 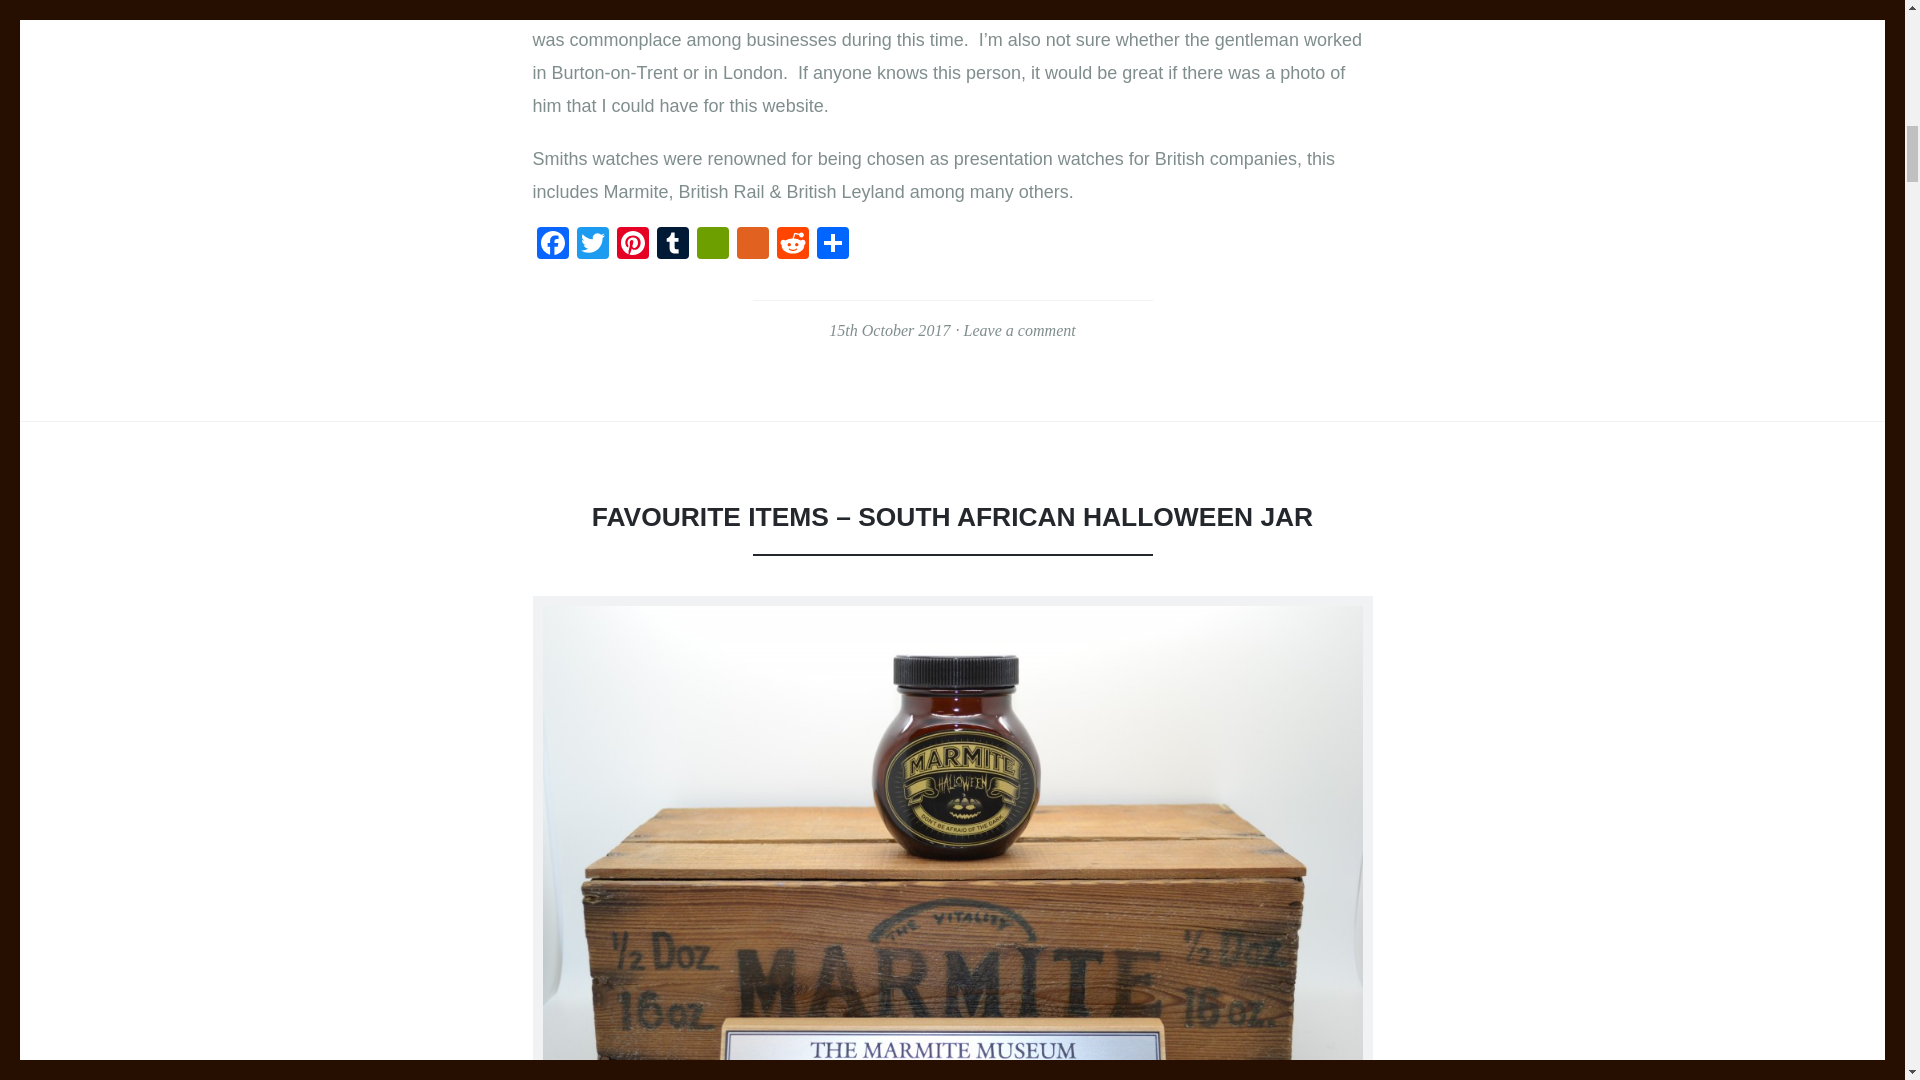 What do you see at coordinates (632, 244) in the screenshot?
I see `Pinterest` at bounding box center [632, 244].